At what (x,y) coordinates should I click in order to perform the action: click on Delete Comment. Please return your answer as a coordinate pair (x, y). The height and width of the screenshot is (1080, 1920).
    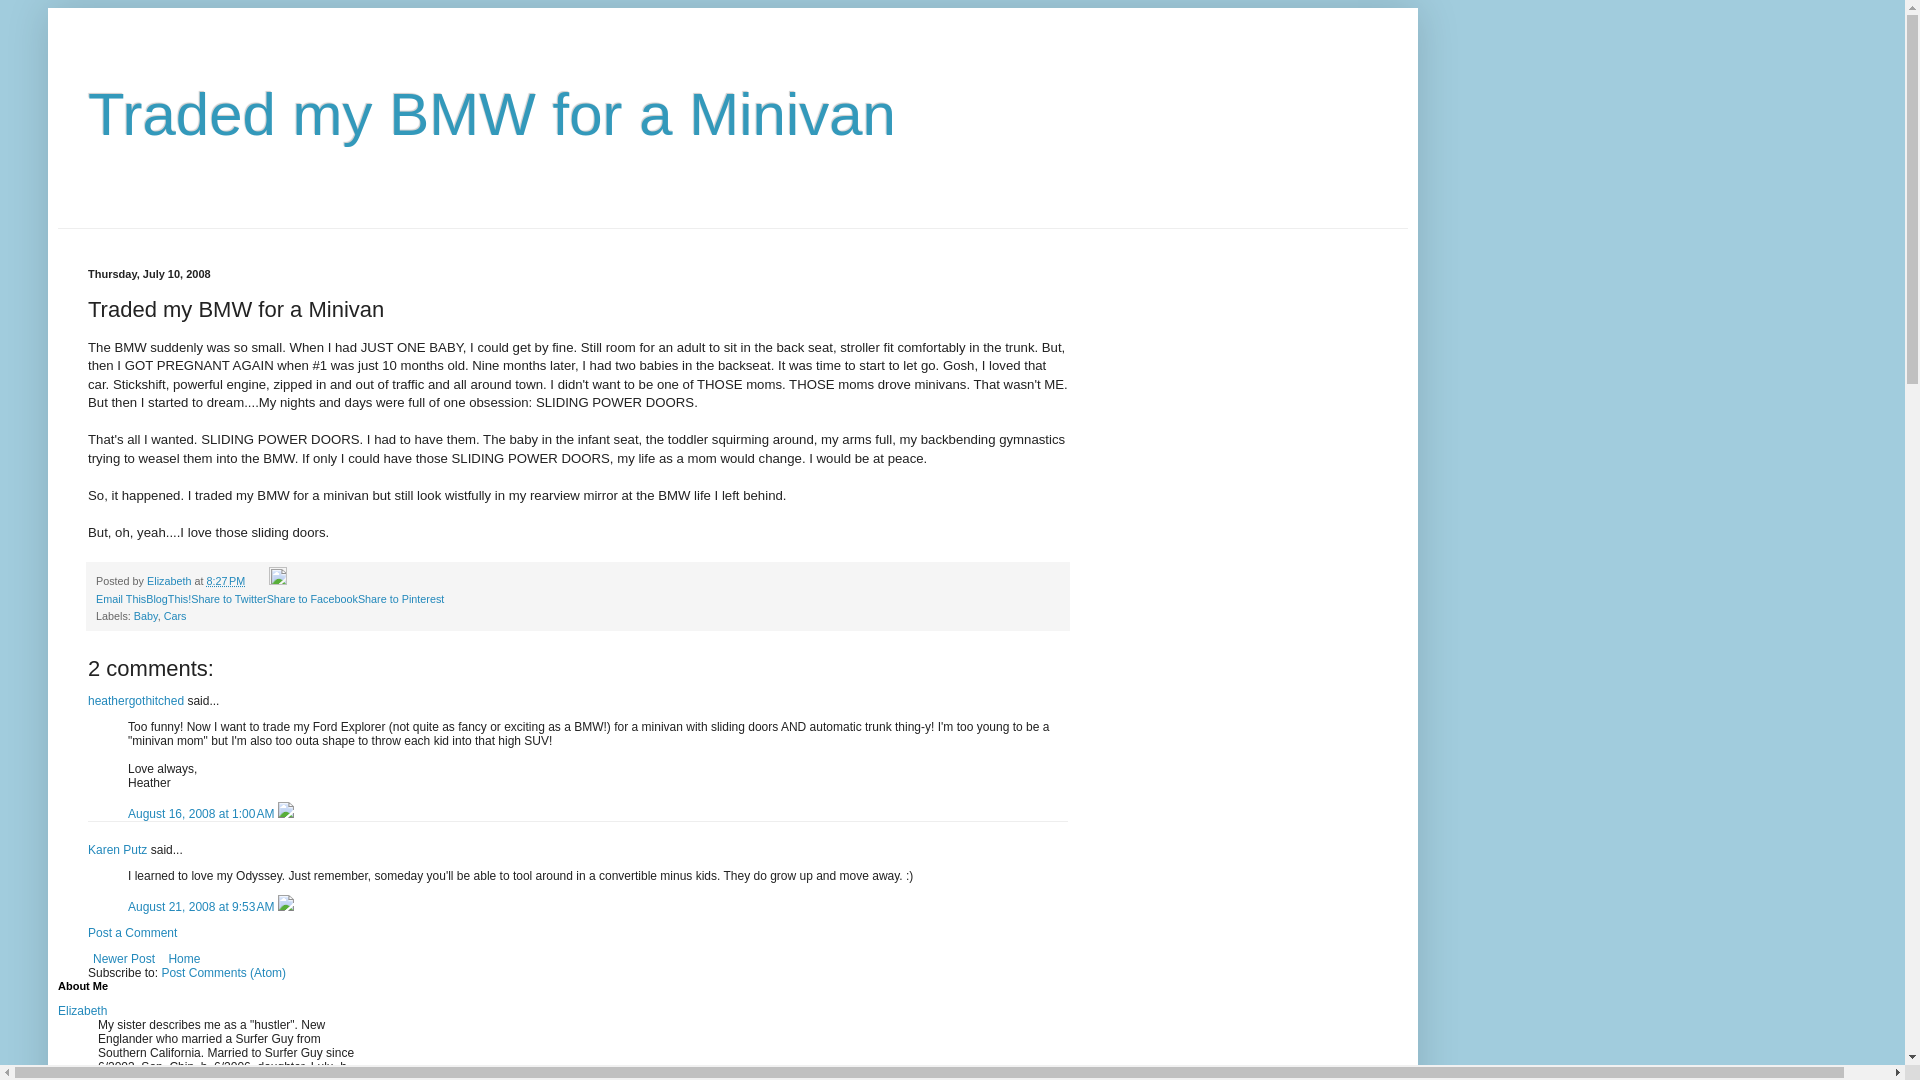
    Looking at the image, I should click on (286, 813).